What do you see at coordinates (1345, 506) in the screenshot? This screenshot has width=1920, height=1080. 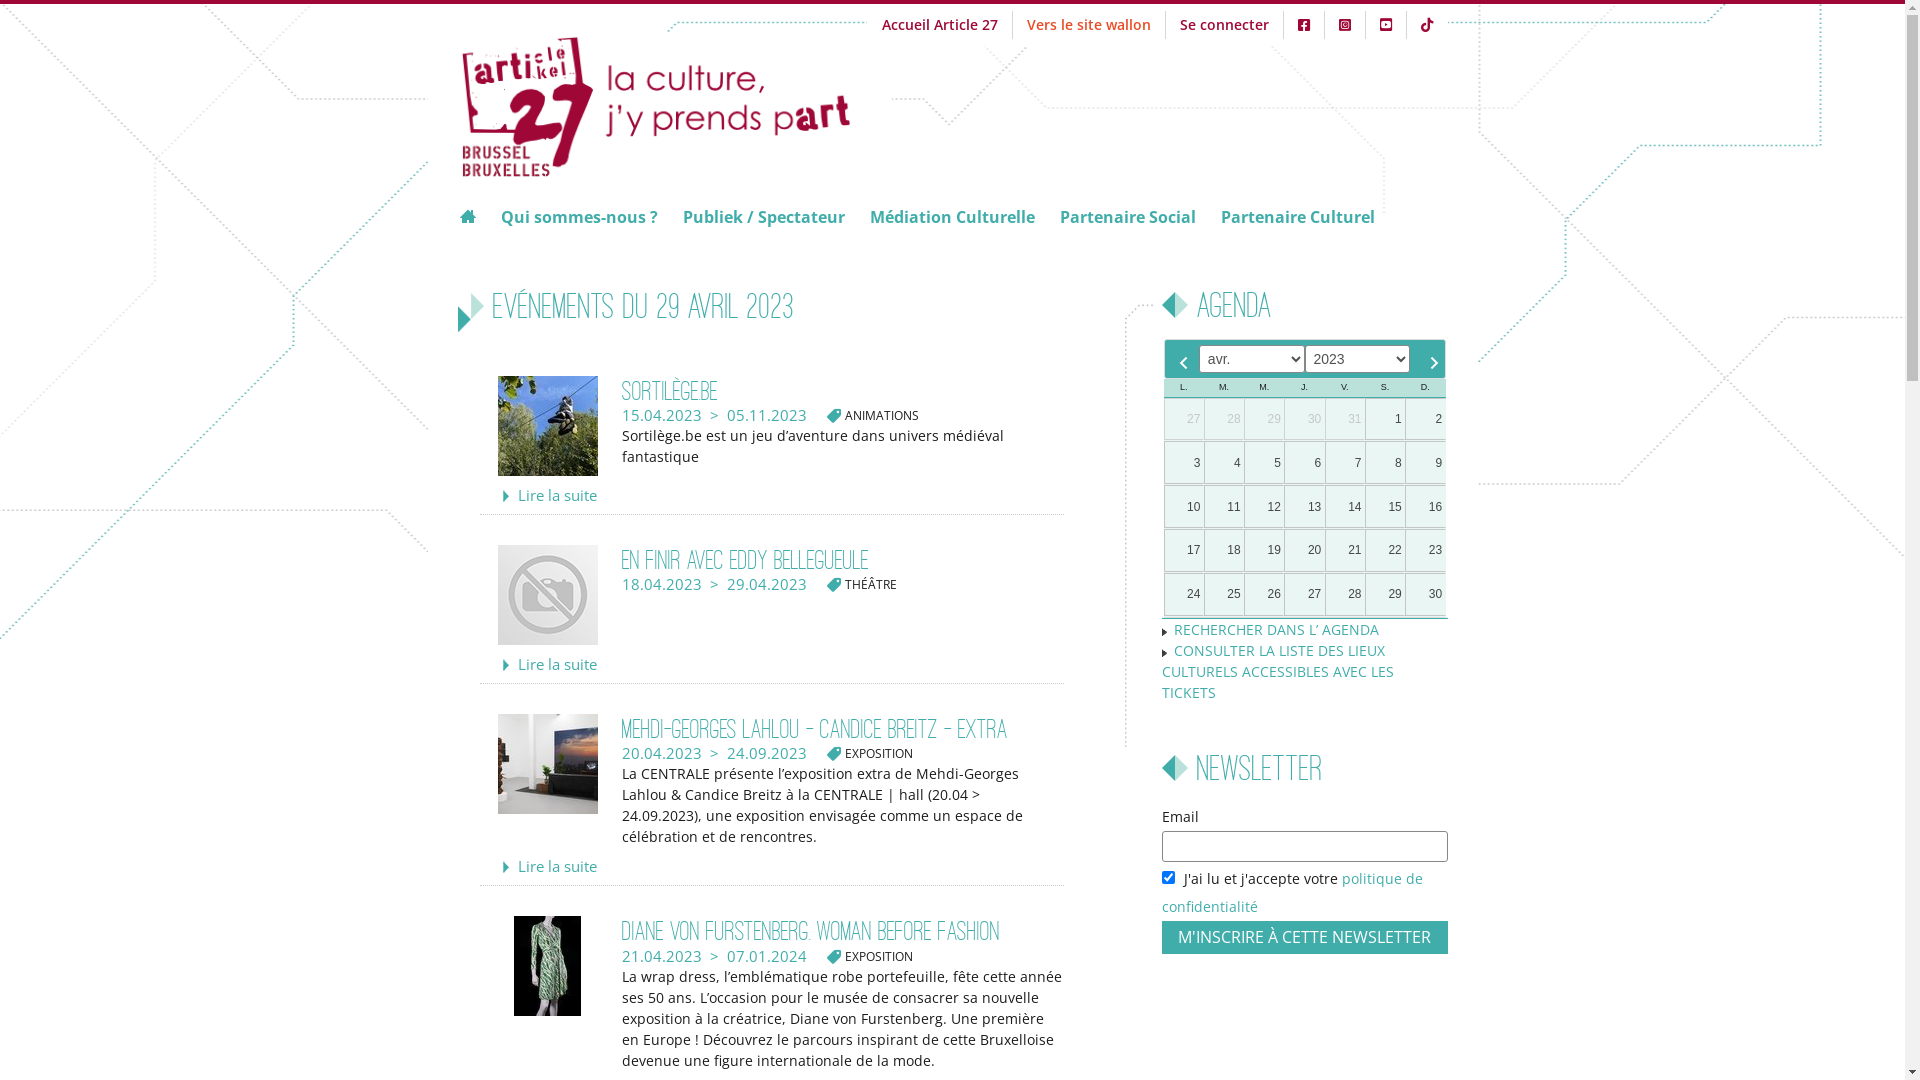 I see `14` at bounding box center [1345, 506].